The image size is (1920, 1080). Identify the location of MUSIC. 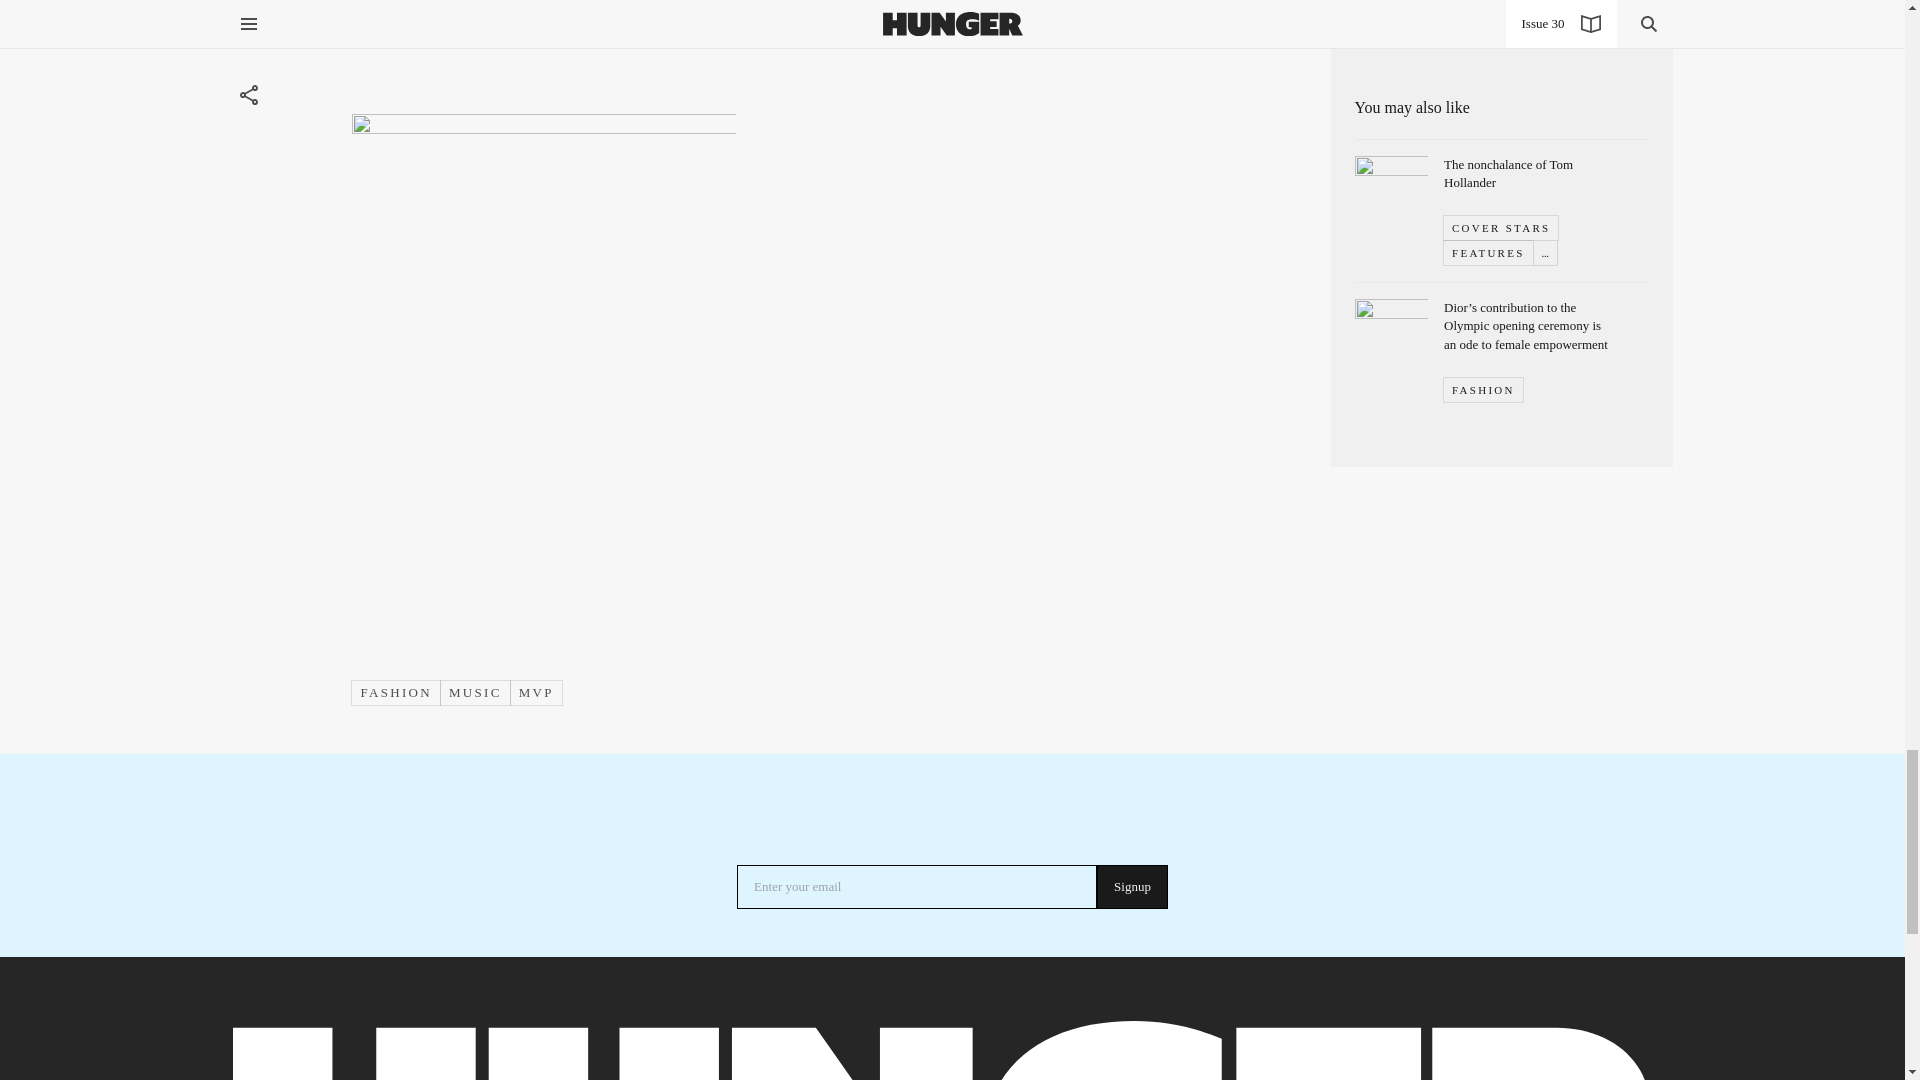
(475, 692).